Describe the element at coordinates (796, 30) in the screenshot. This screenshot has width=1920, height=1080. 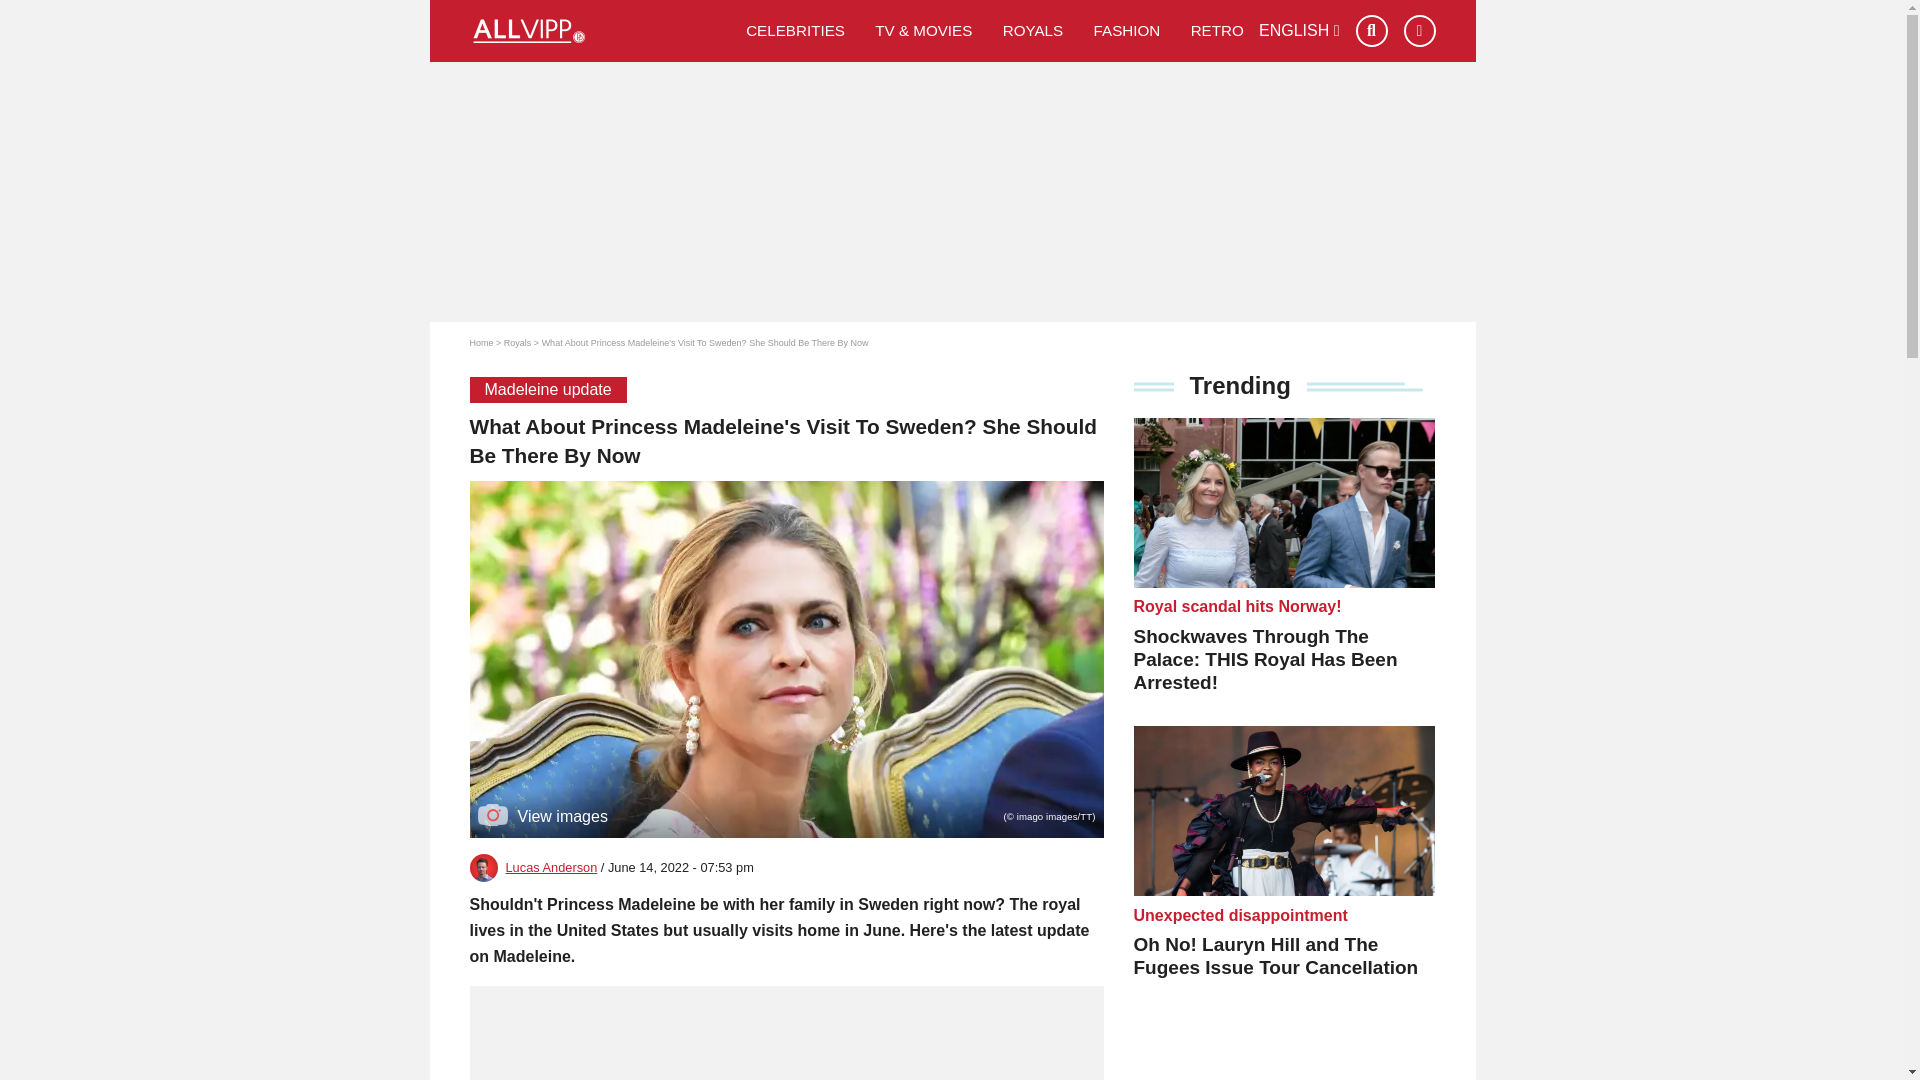
I see `Celebrities` at that location.